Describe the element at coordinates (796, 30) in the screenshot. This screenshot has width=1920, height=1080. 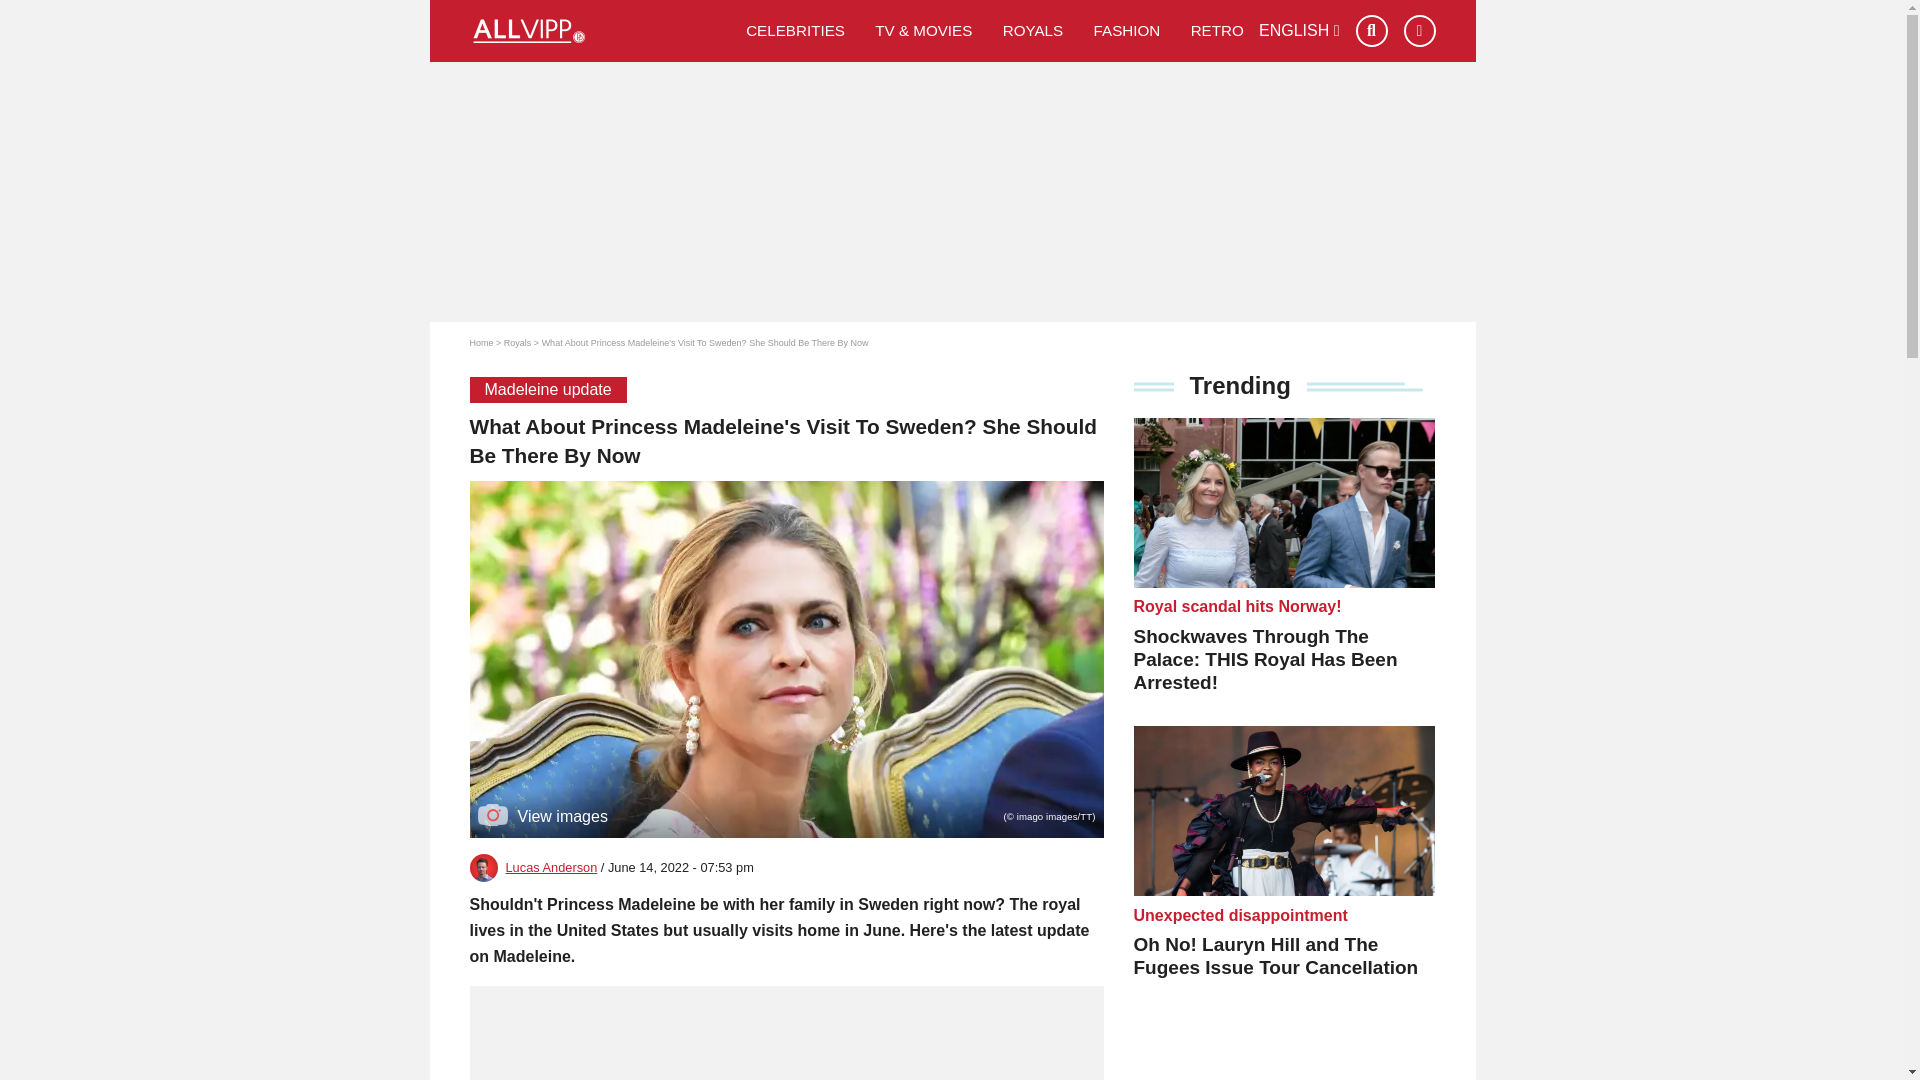
I see `Celebrities` at that location.